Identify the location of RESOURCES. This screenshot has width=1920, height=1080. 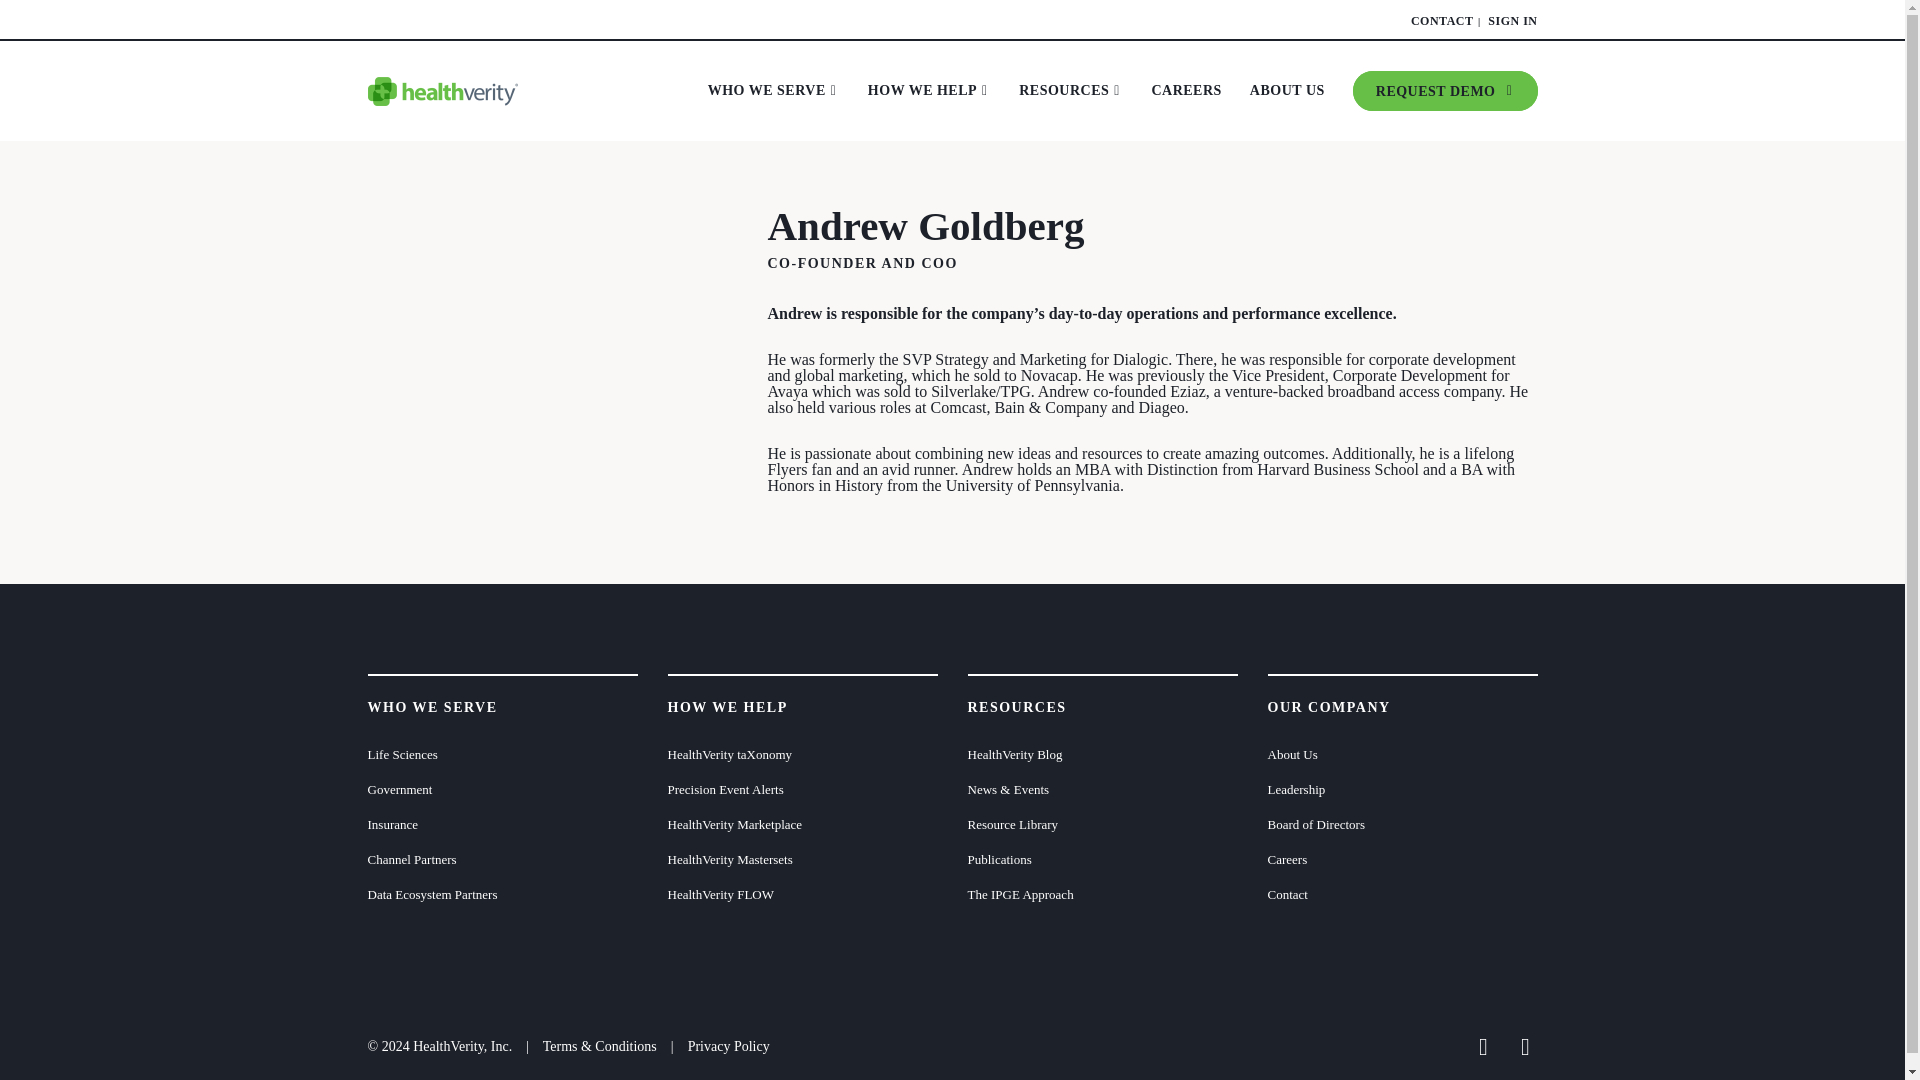
(1070, 91).